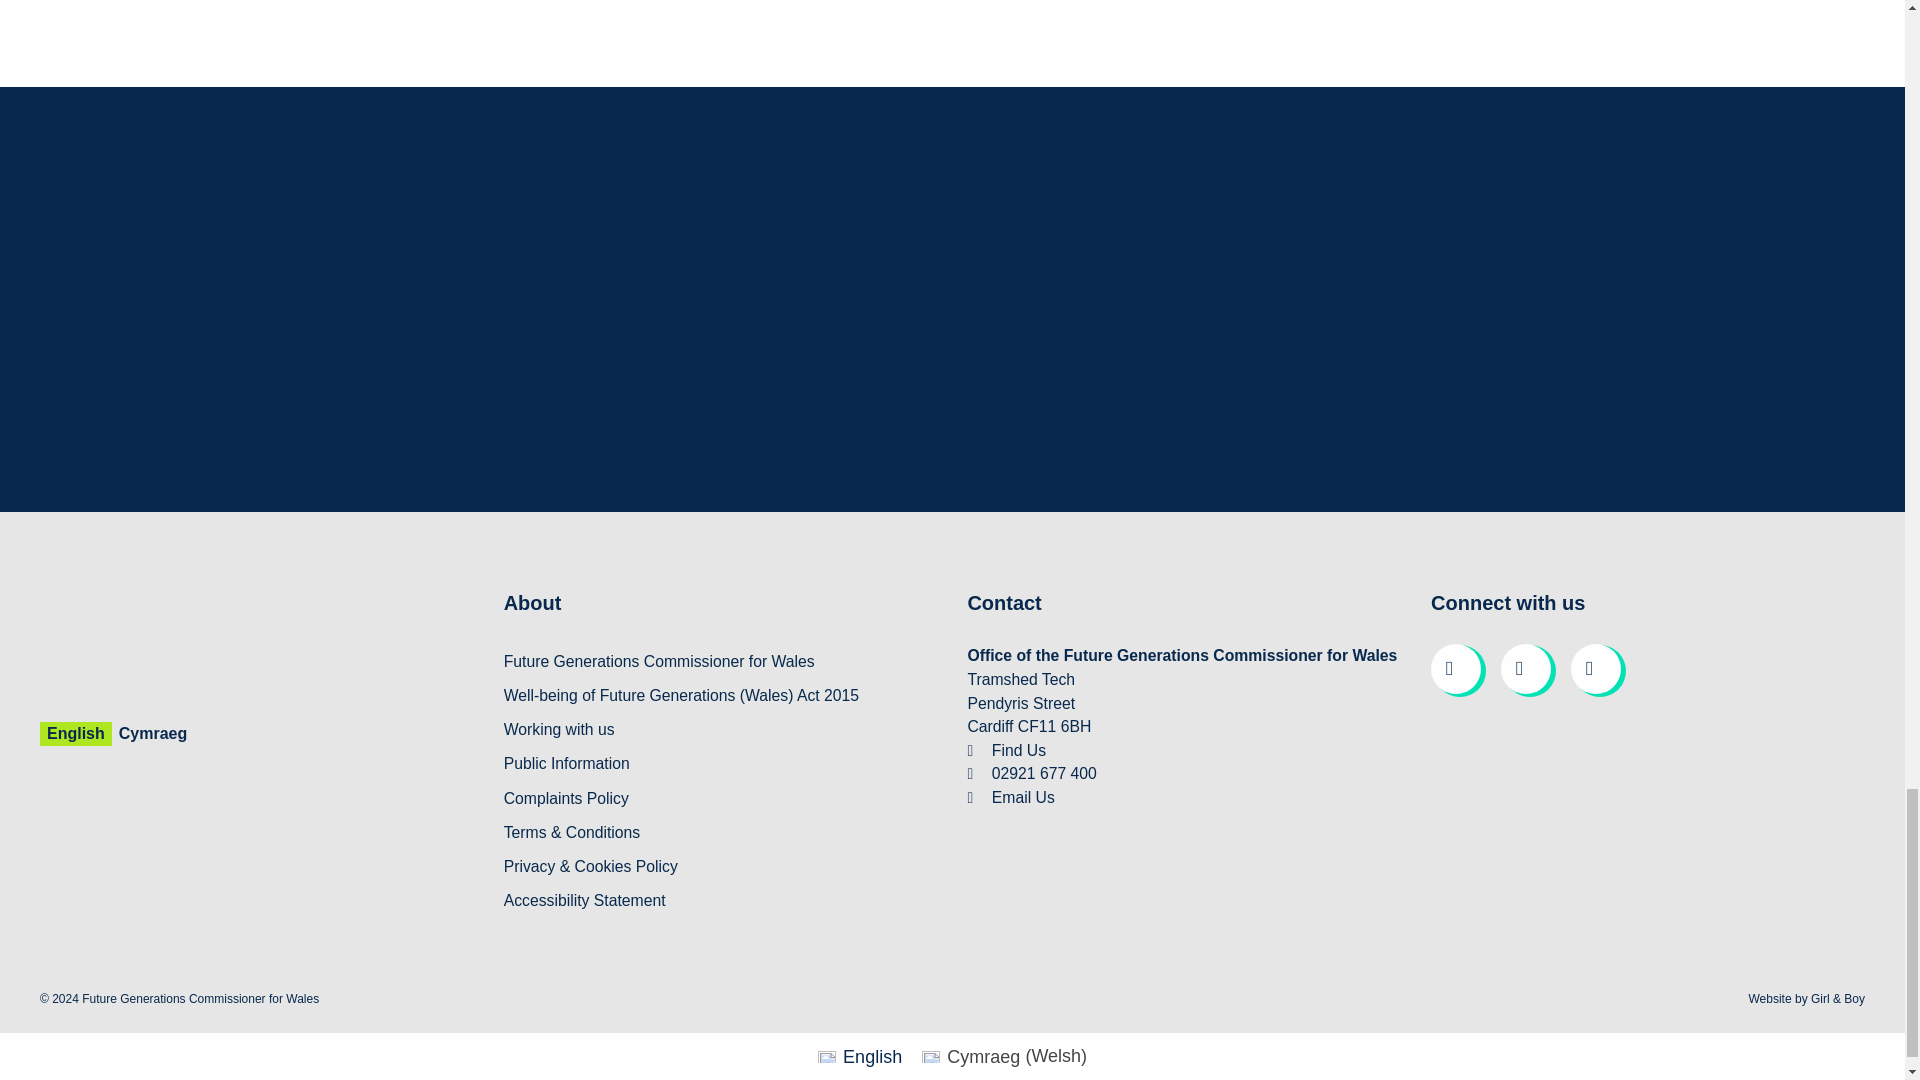 The image size is (1920, 1080). What do you see at coordinates (658, 661) in the screenshot?
I see `Future Generations Commissioner for Wales` at bounding box center [658, 661].